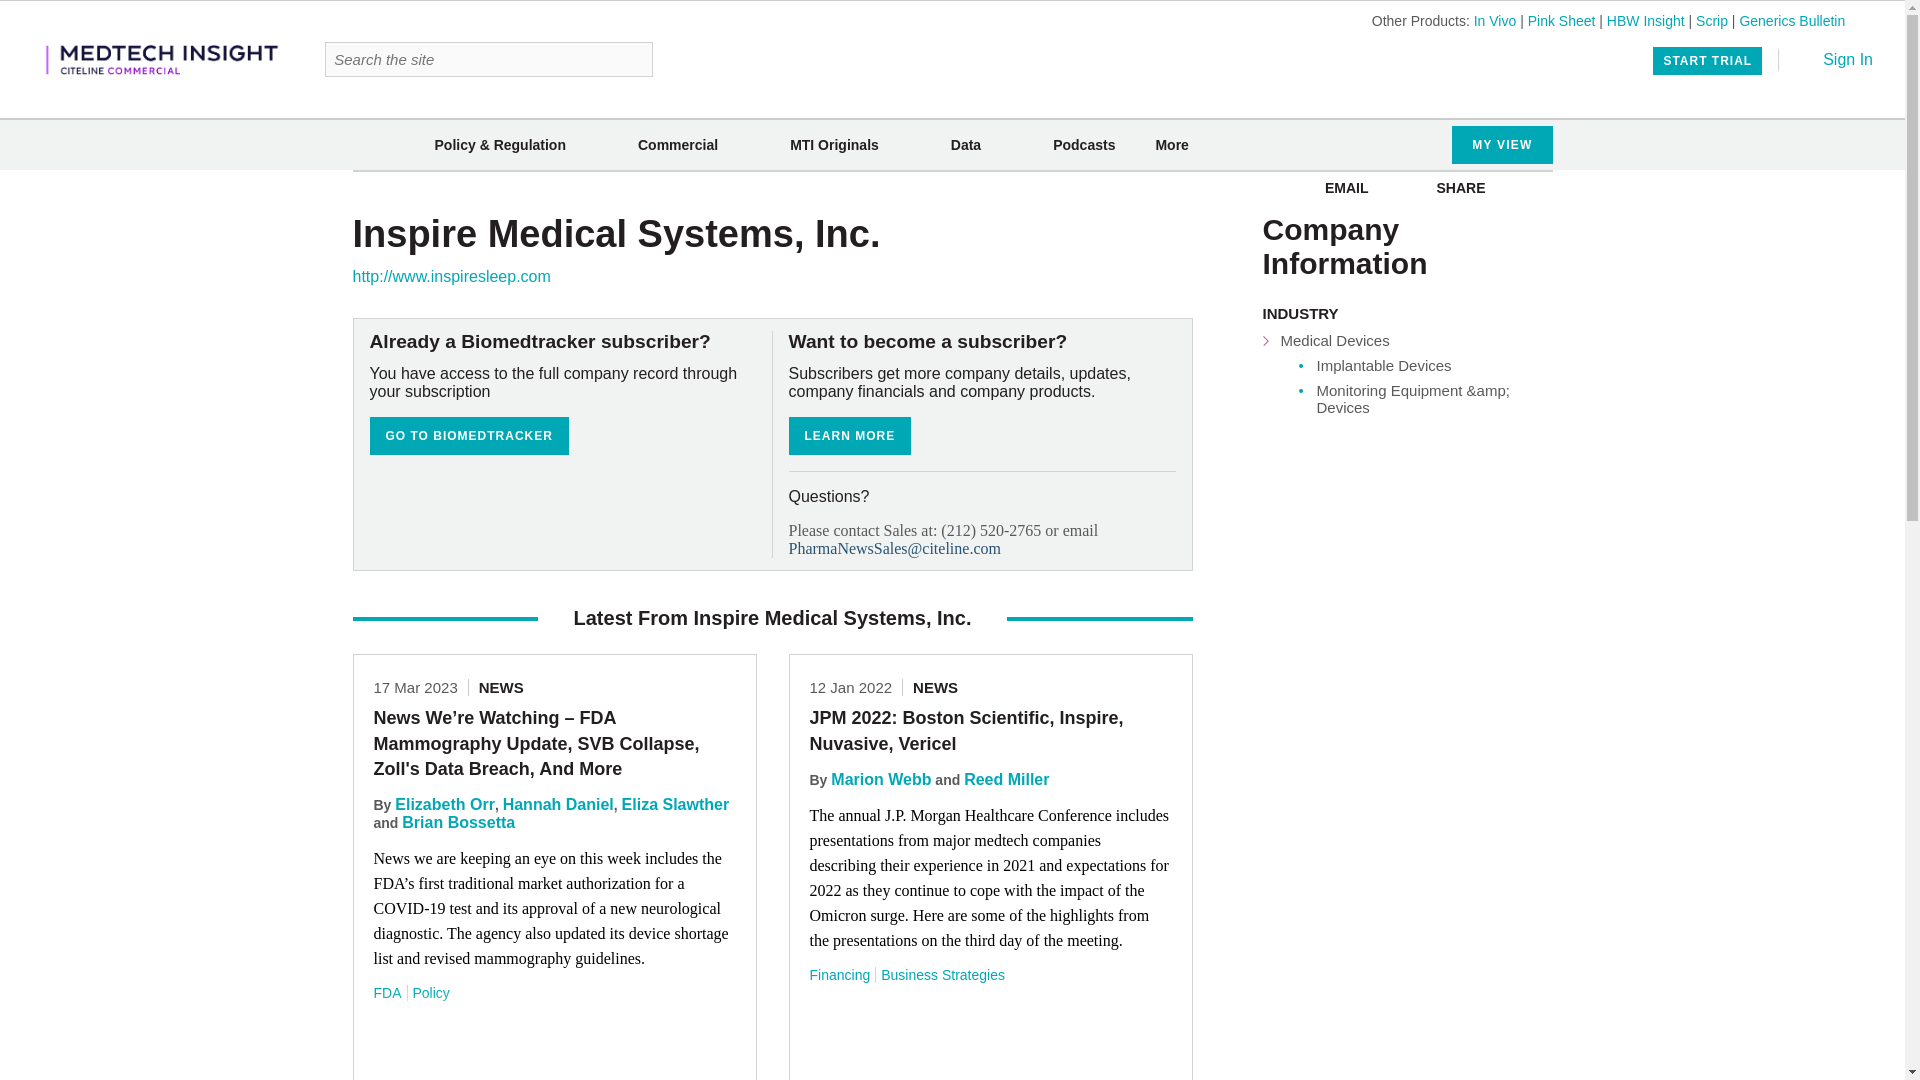 The height and width of the screenshot is (1080, 1920). Describe the element at coordinates (678, 145) in the screenshot. I see `Commercial` at that location.